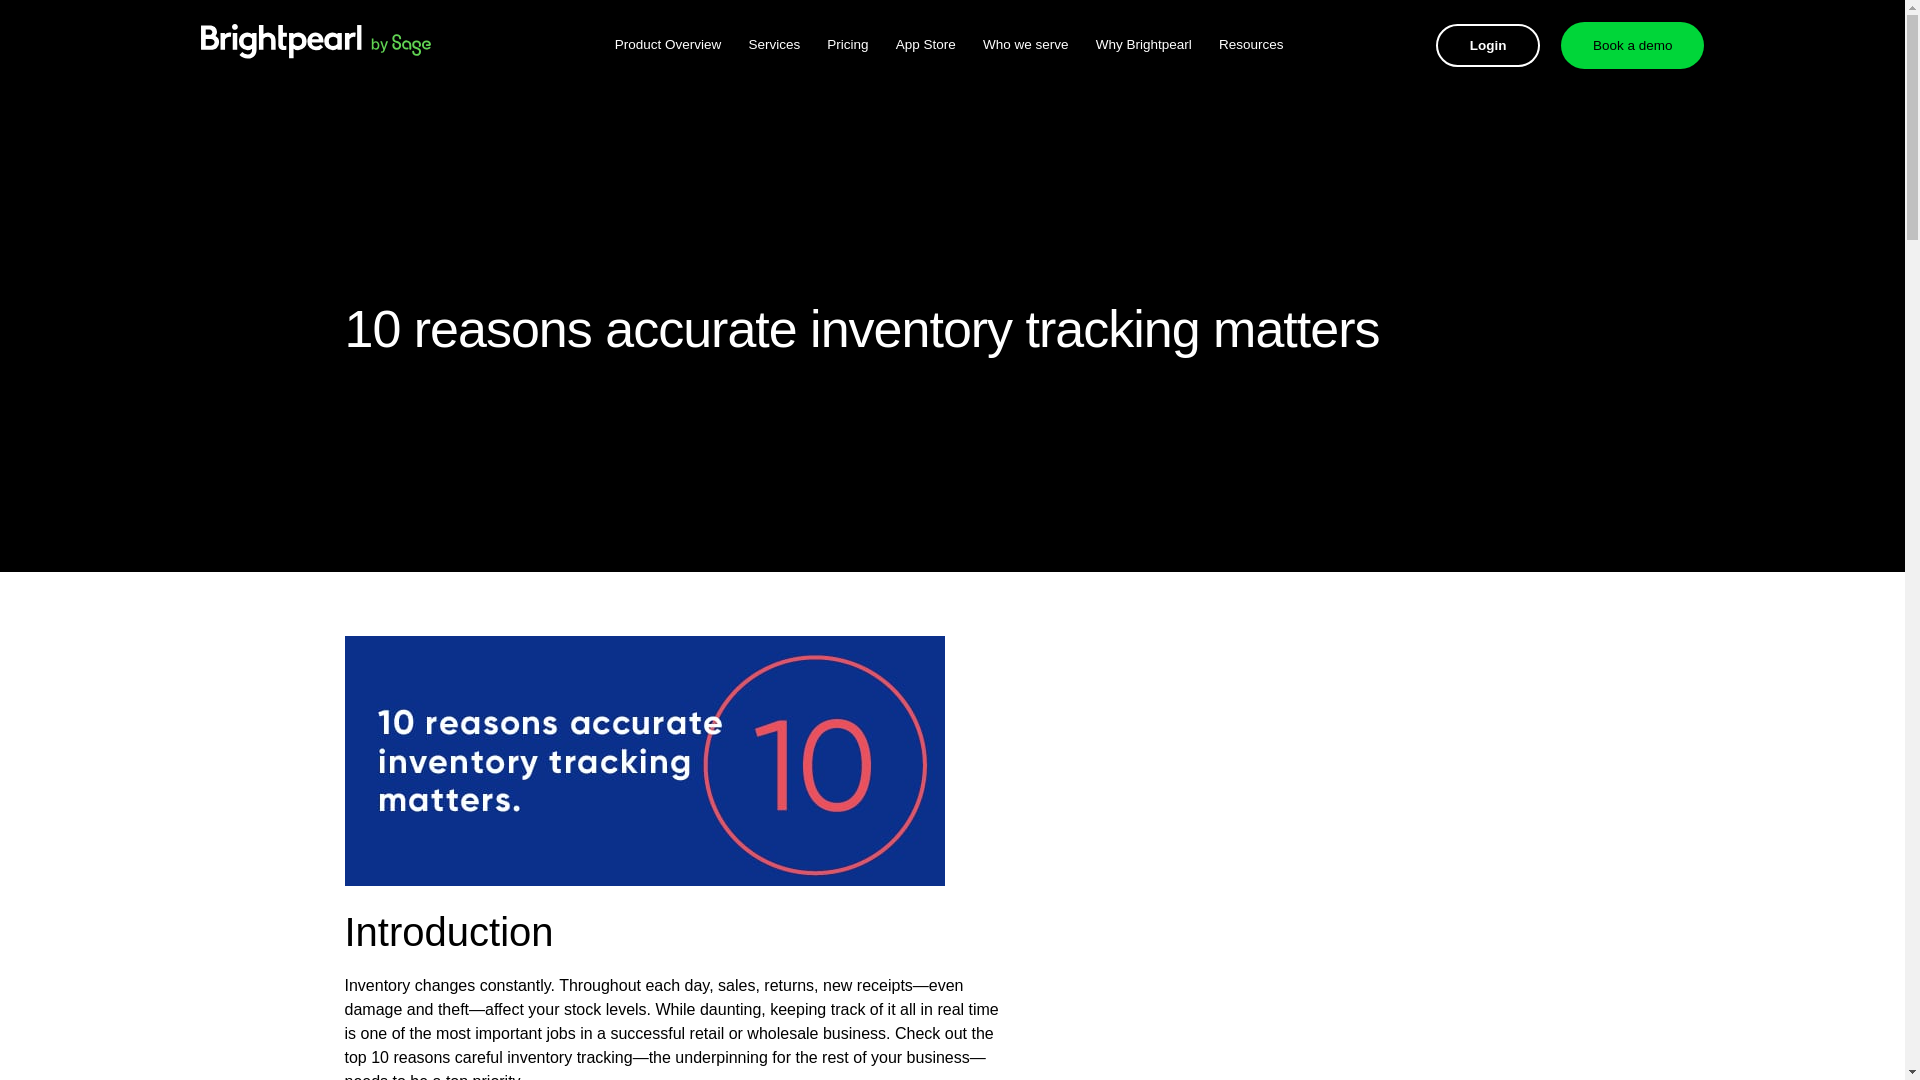 This screenshot has height=1080, width=1920. Describe the element at coordinates (1252, 44) in the screenshot. I see `Resources` at that location.